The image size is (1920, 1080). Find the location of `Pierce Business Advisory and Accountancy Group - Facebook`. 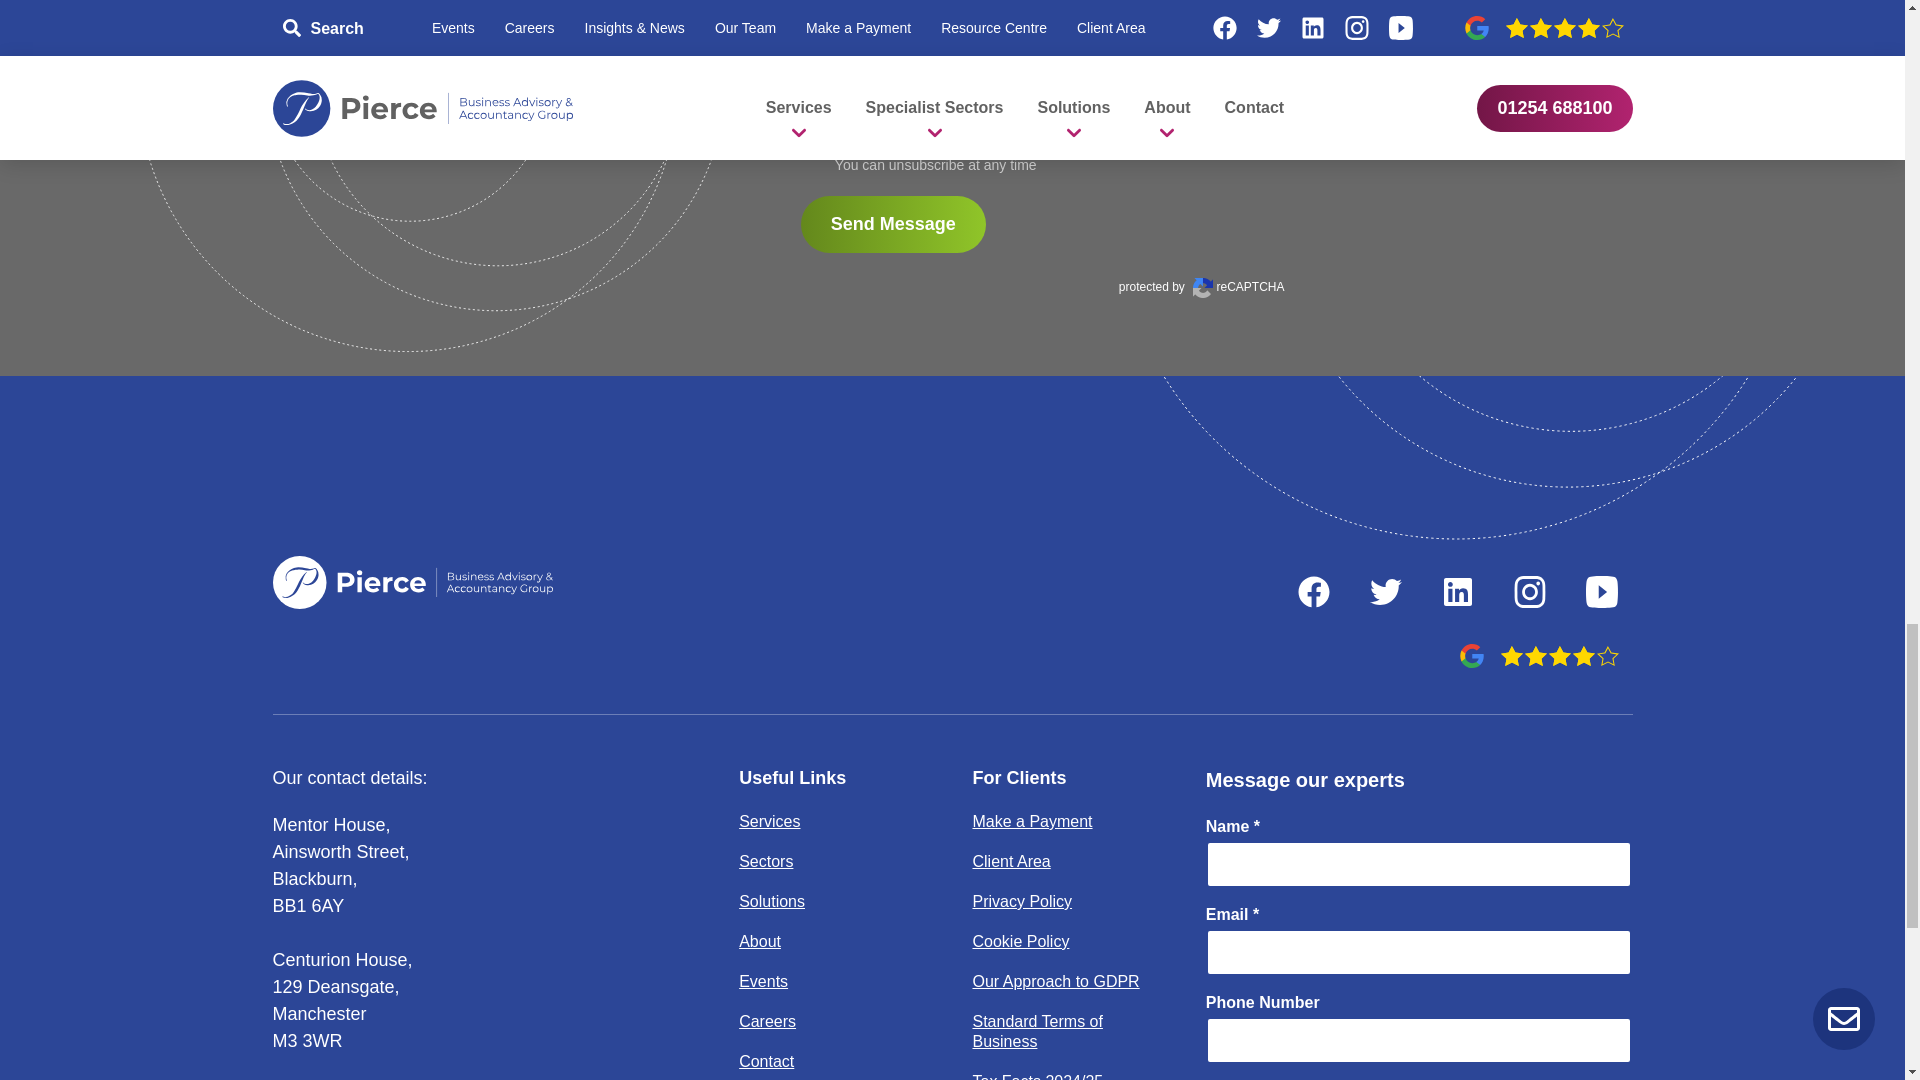

Pierce Business Advisory and Accountancy Group - Facebook is located at coordinates (1313, 592).